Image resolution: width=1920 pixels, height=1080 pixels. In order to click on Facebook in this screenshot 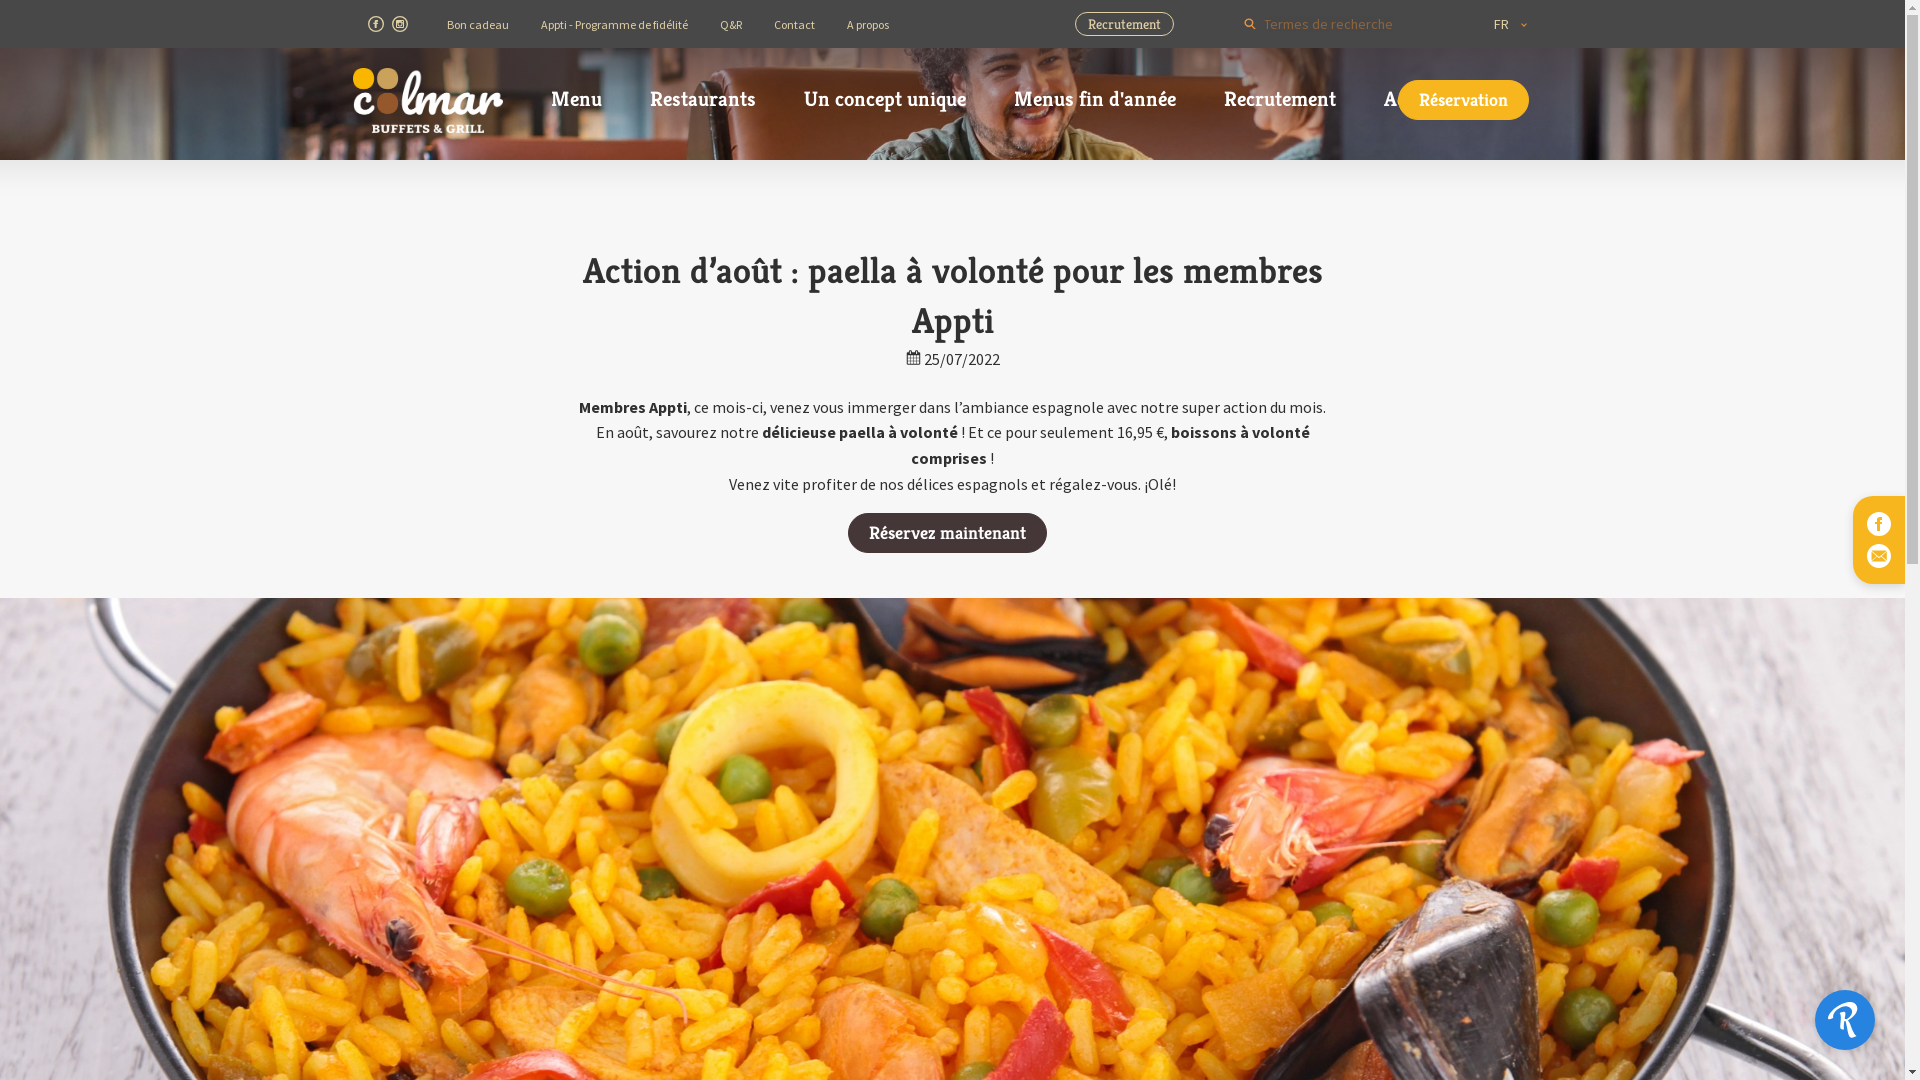, I will do `click(1879, 524)`.